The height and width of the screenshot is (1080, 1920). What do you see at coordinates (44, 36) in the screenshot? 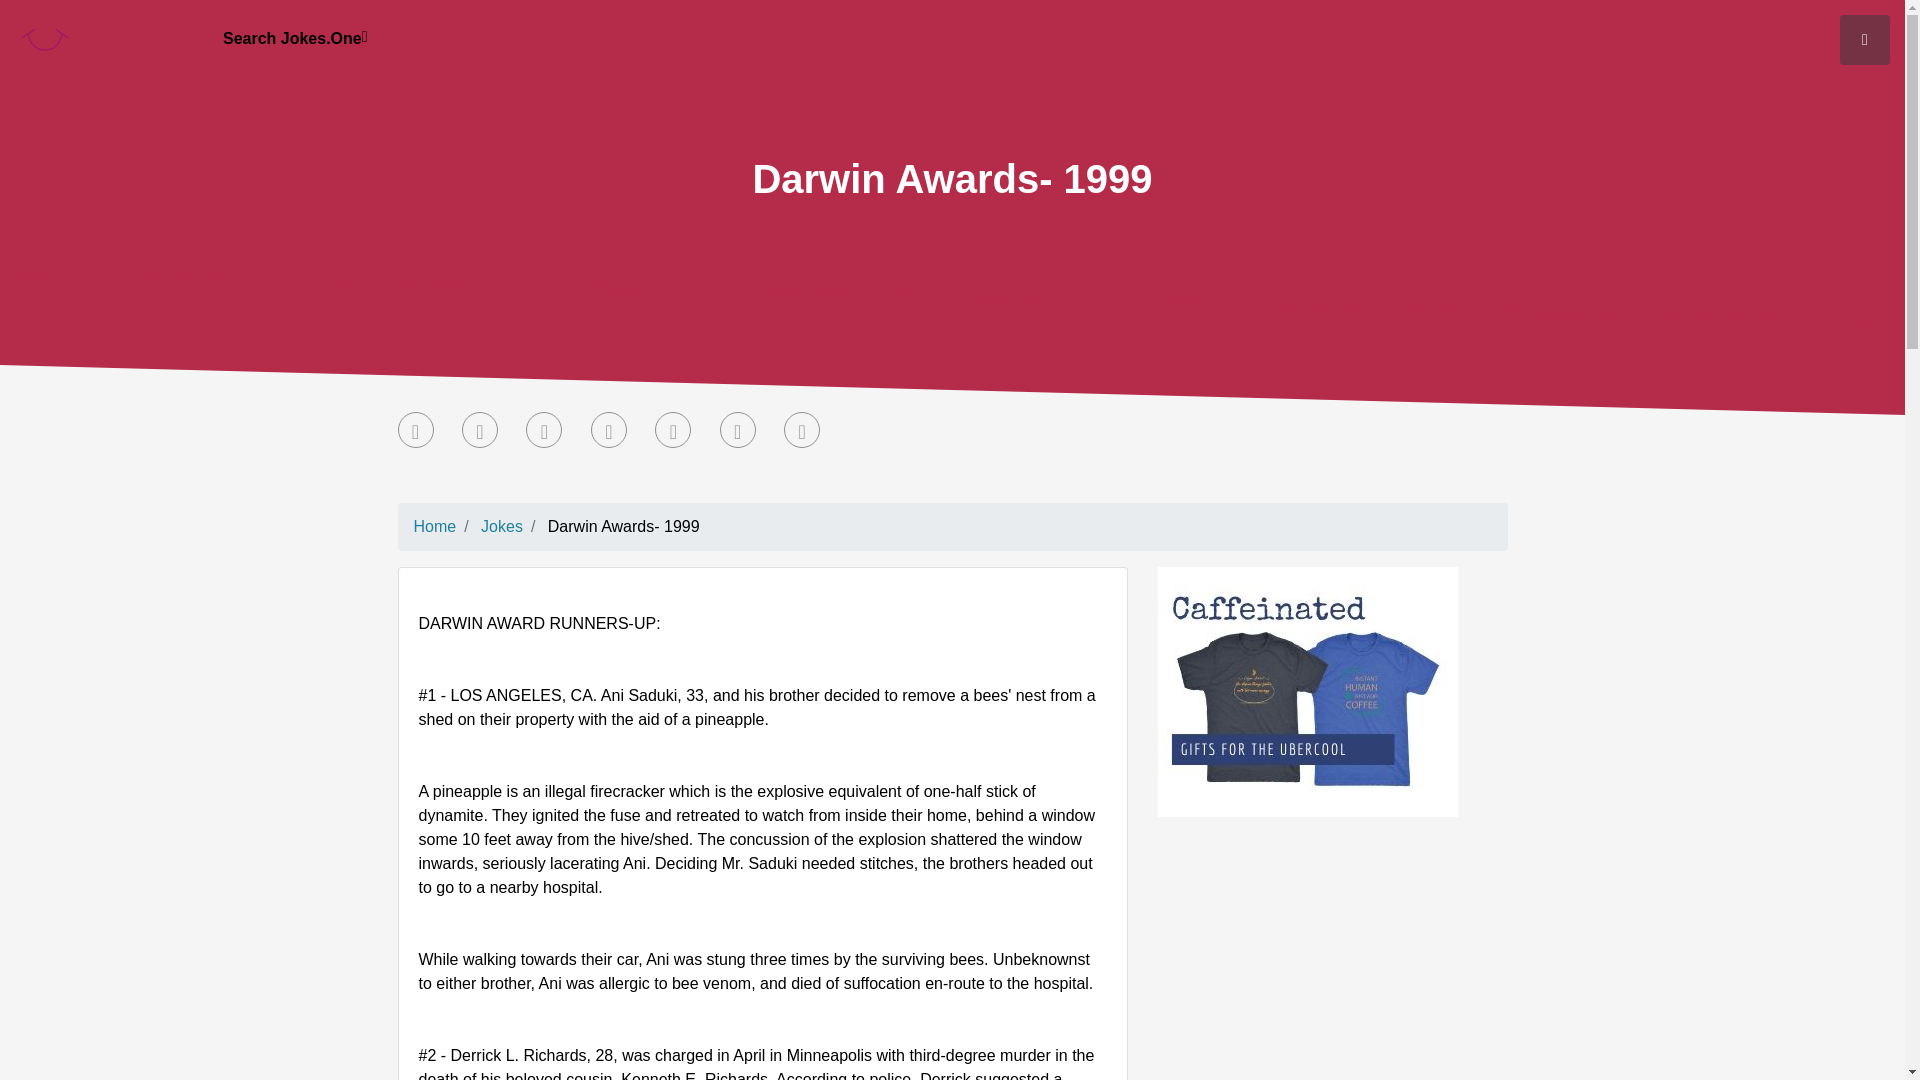
I see `Jokes One` at bounding box center [44, 36].